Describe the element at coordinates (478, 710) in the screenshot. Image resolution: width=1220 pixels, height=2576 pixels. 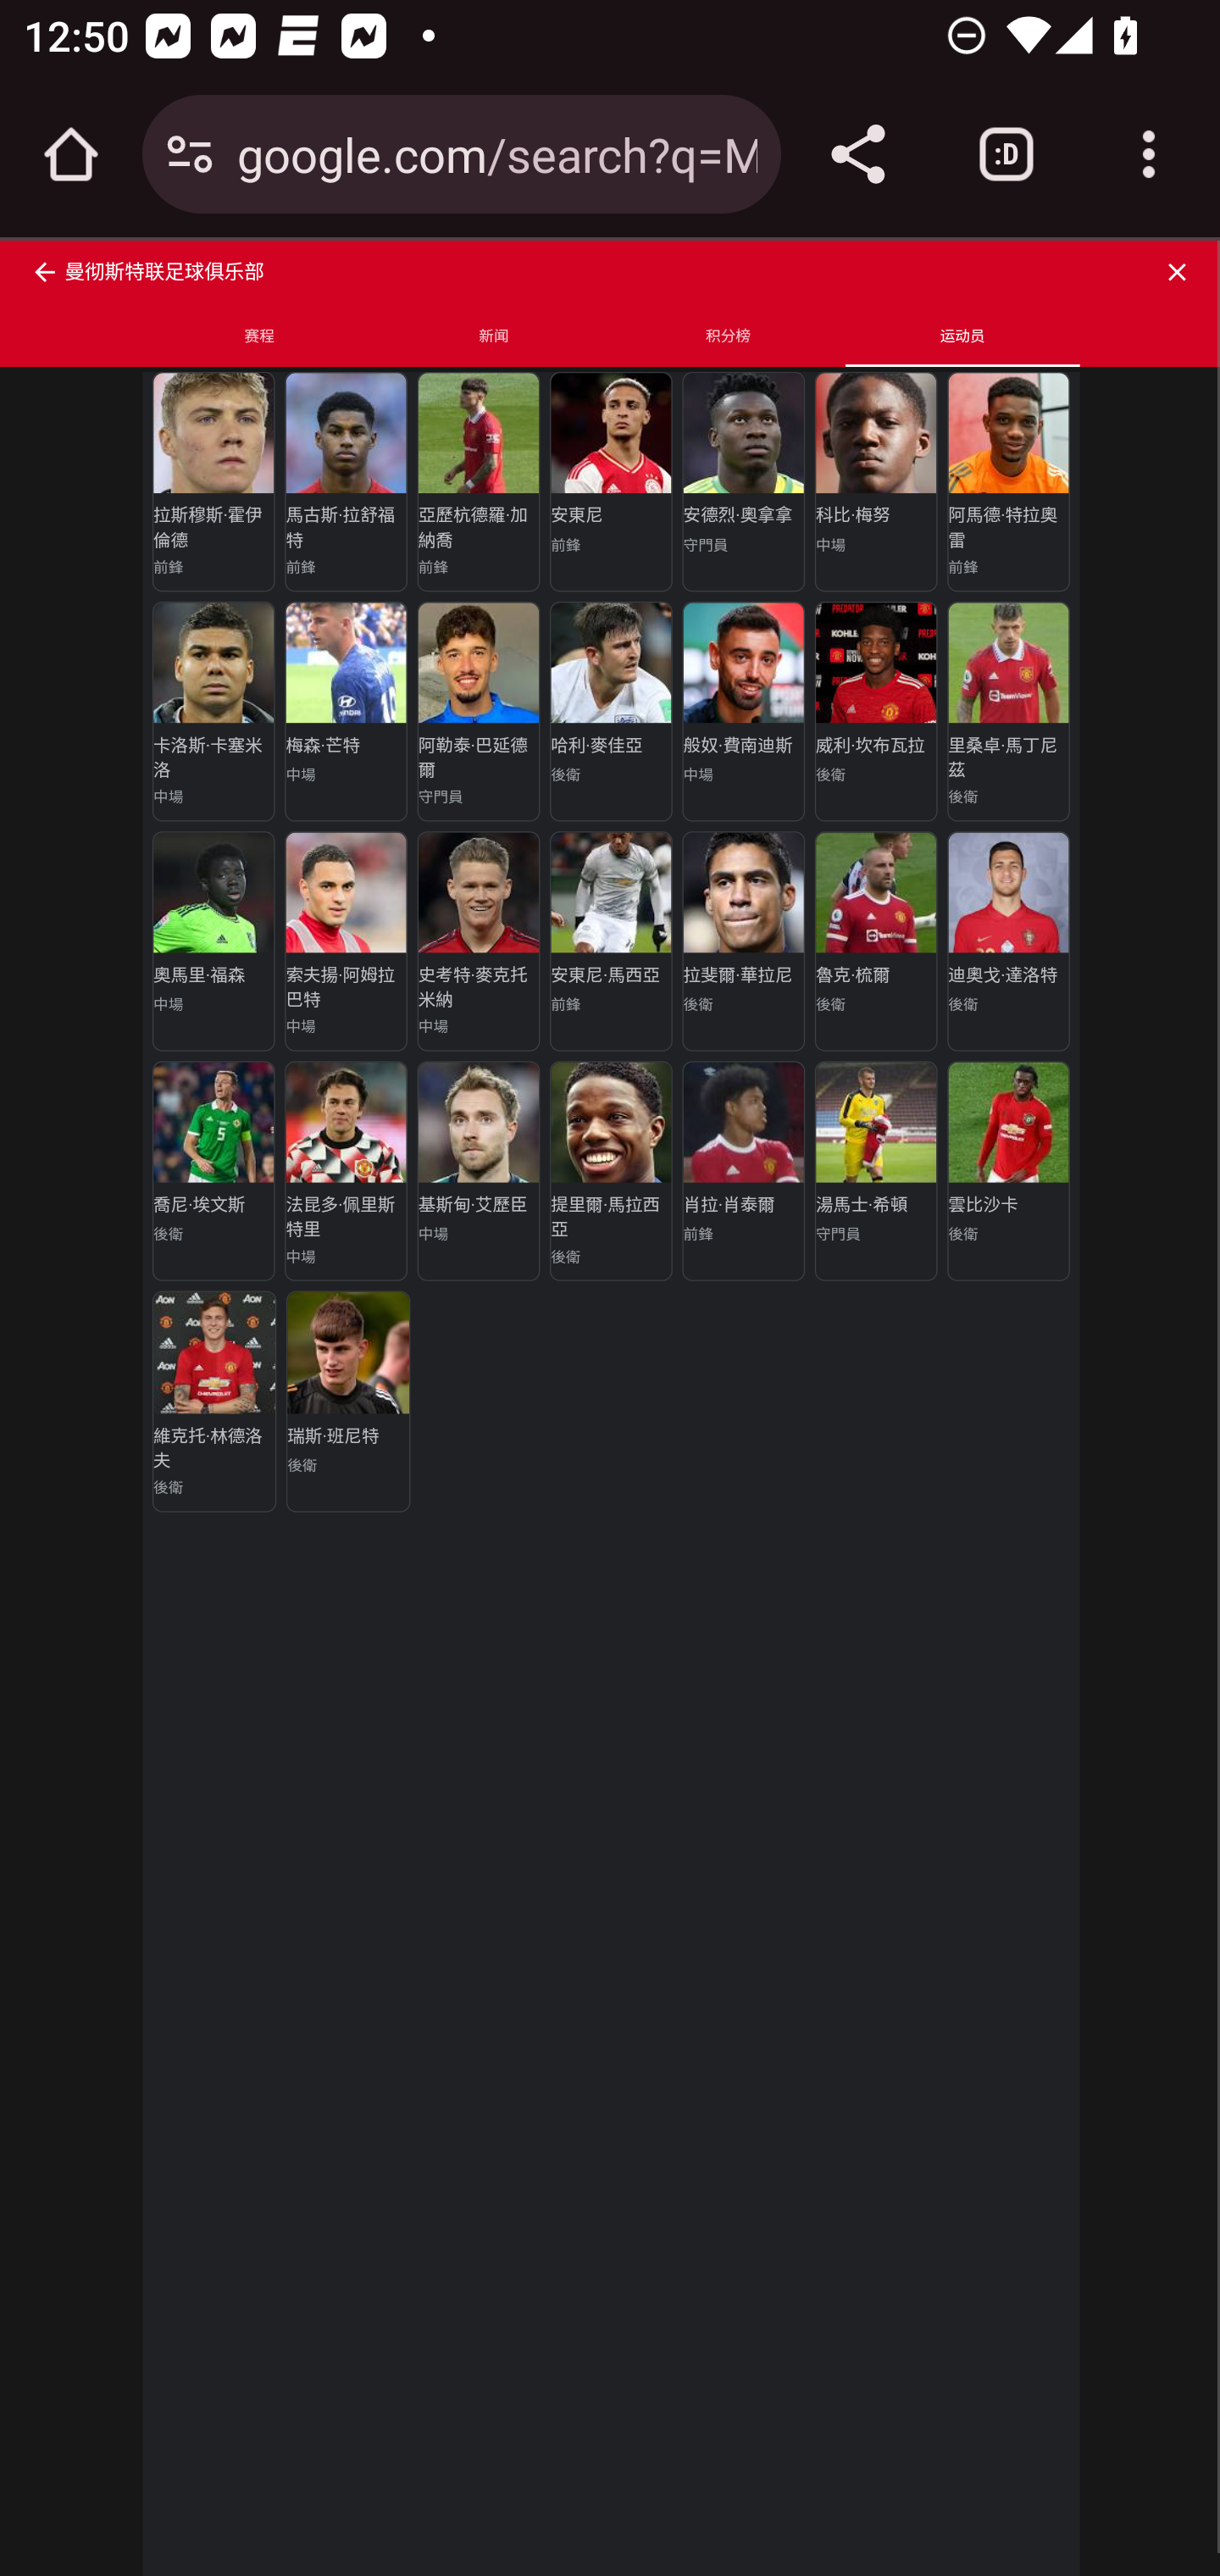
I see `阿勒泰·巴延德爾 守門員 阿勒泰·巴延德爾 守門員` at that location.